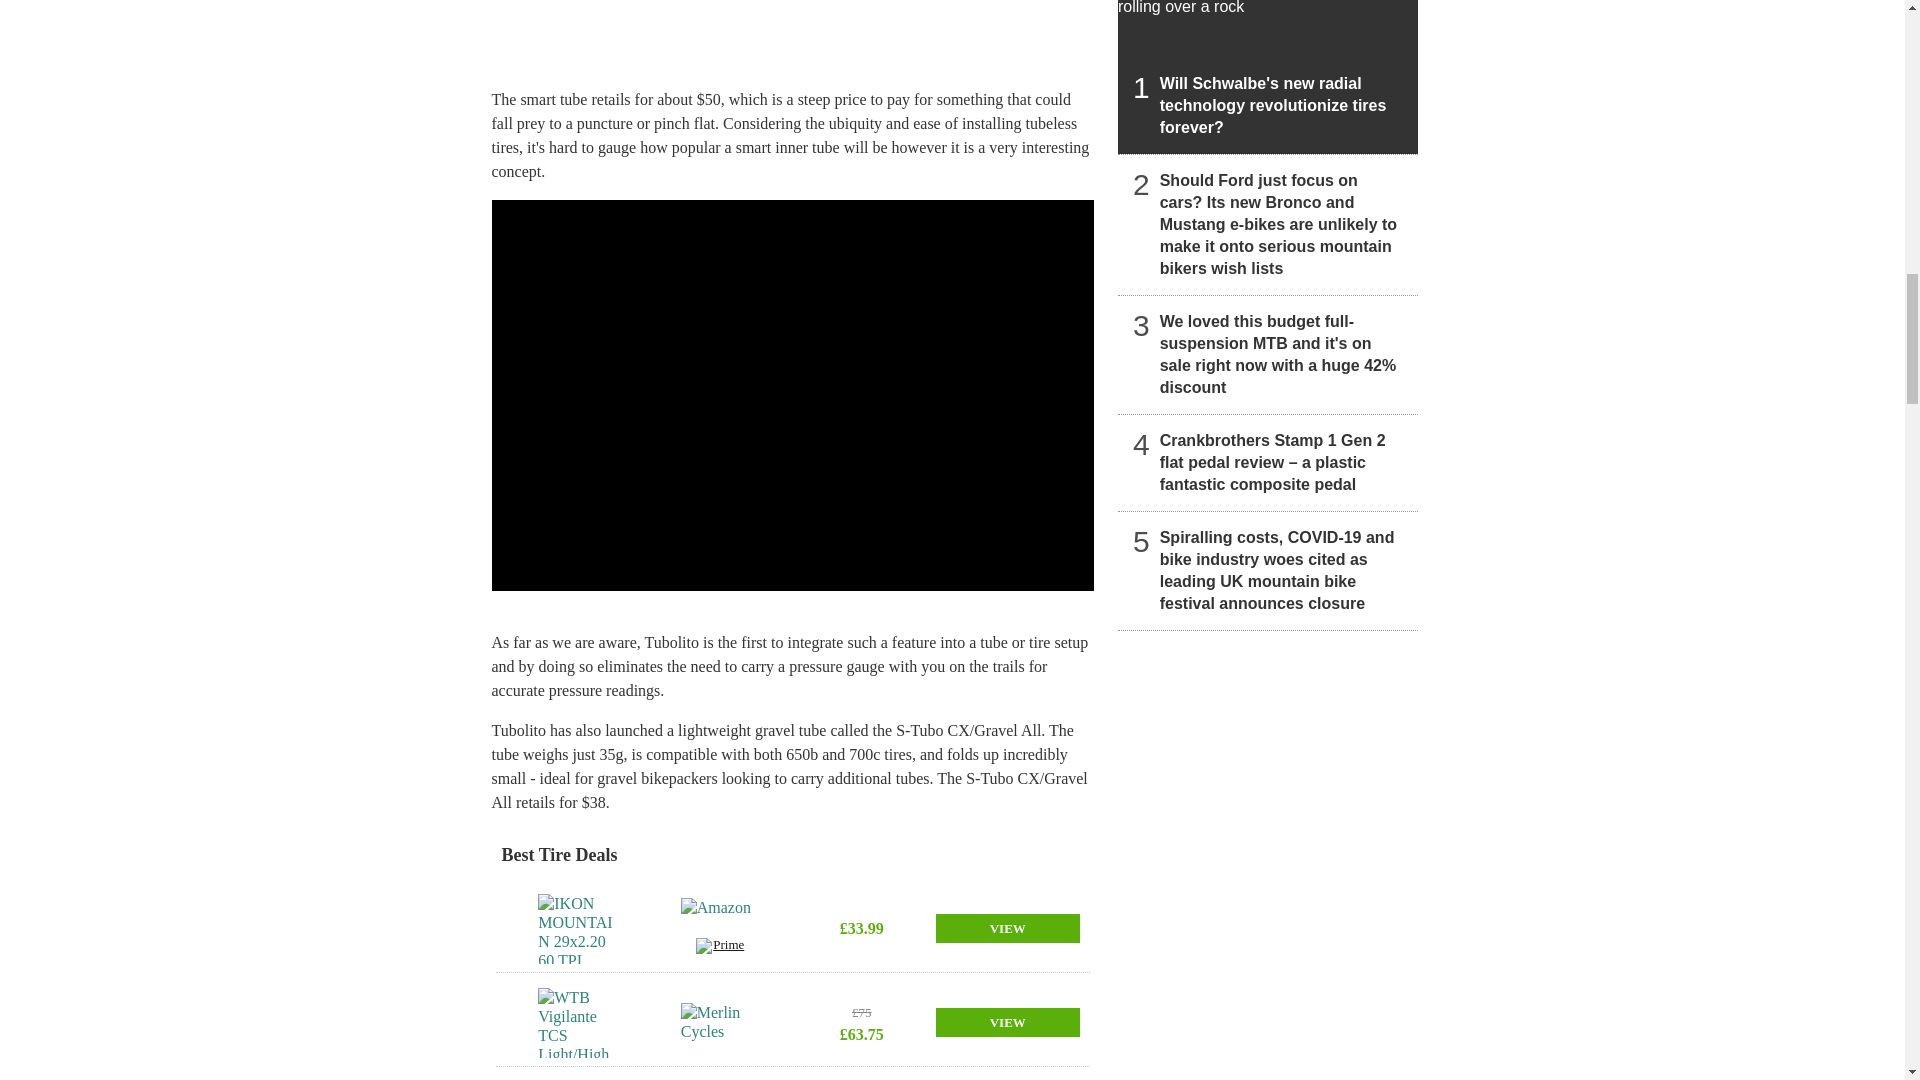 The width and height of the screenshot is (1920, 1080). I want to click on Merlin Cycles Affiliates, so click(720, 1023).